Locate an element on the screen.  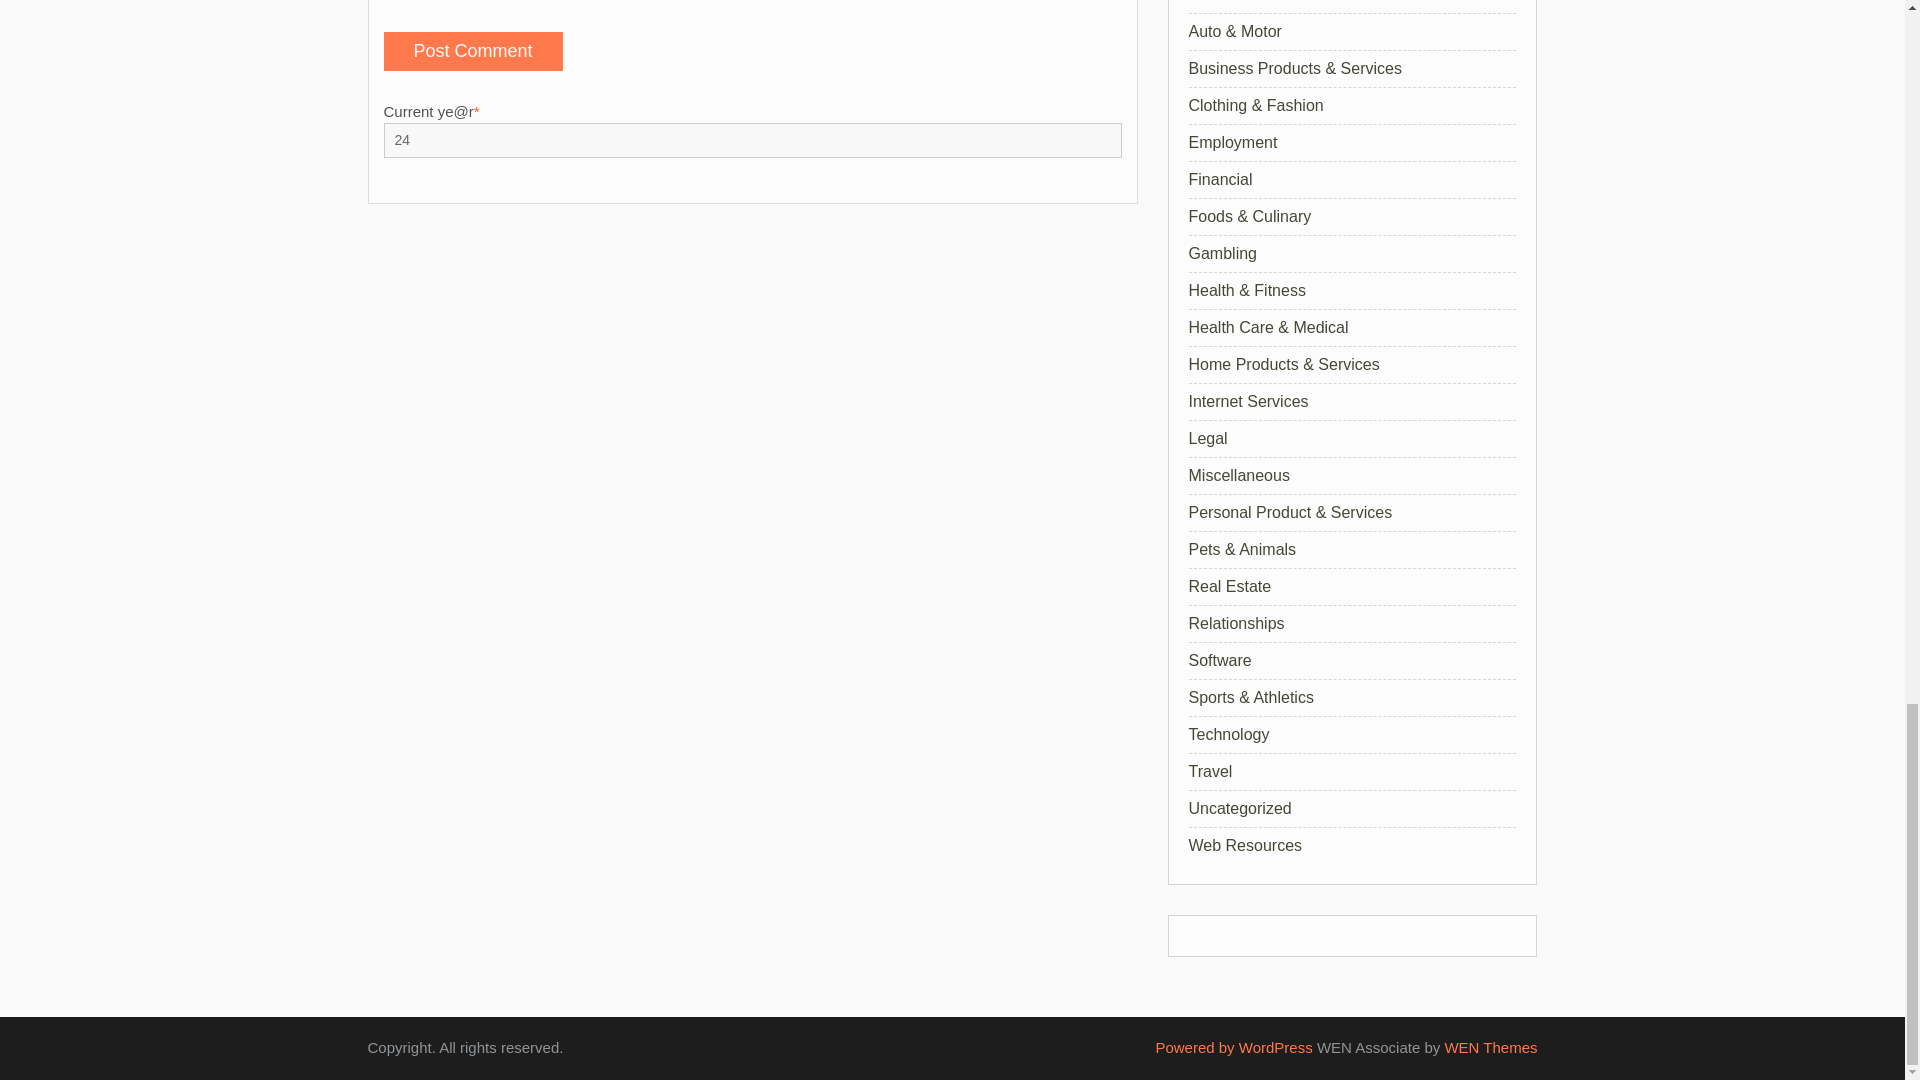
24 is located at coordinates (752, 140).